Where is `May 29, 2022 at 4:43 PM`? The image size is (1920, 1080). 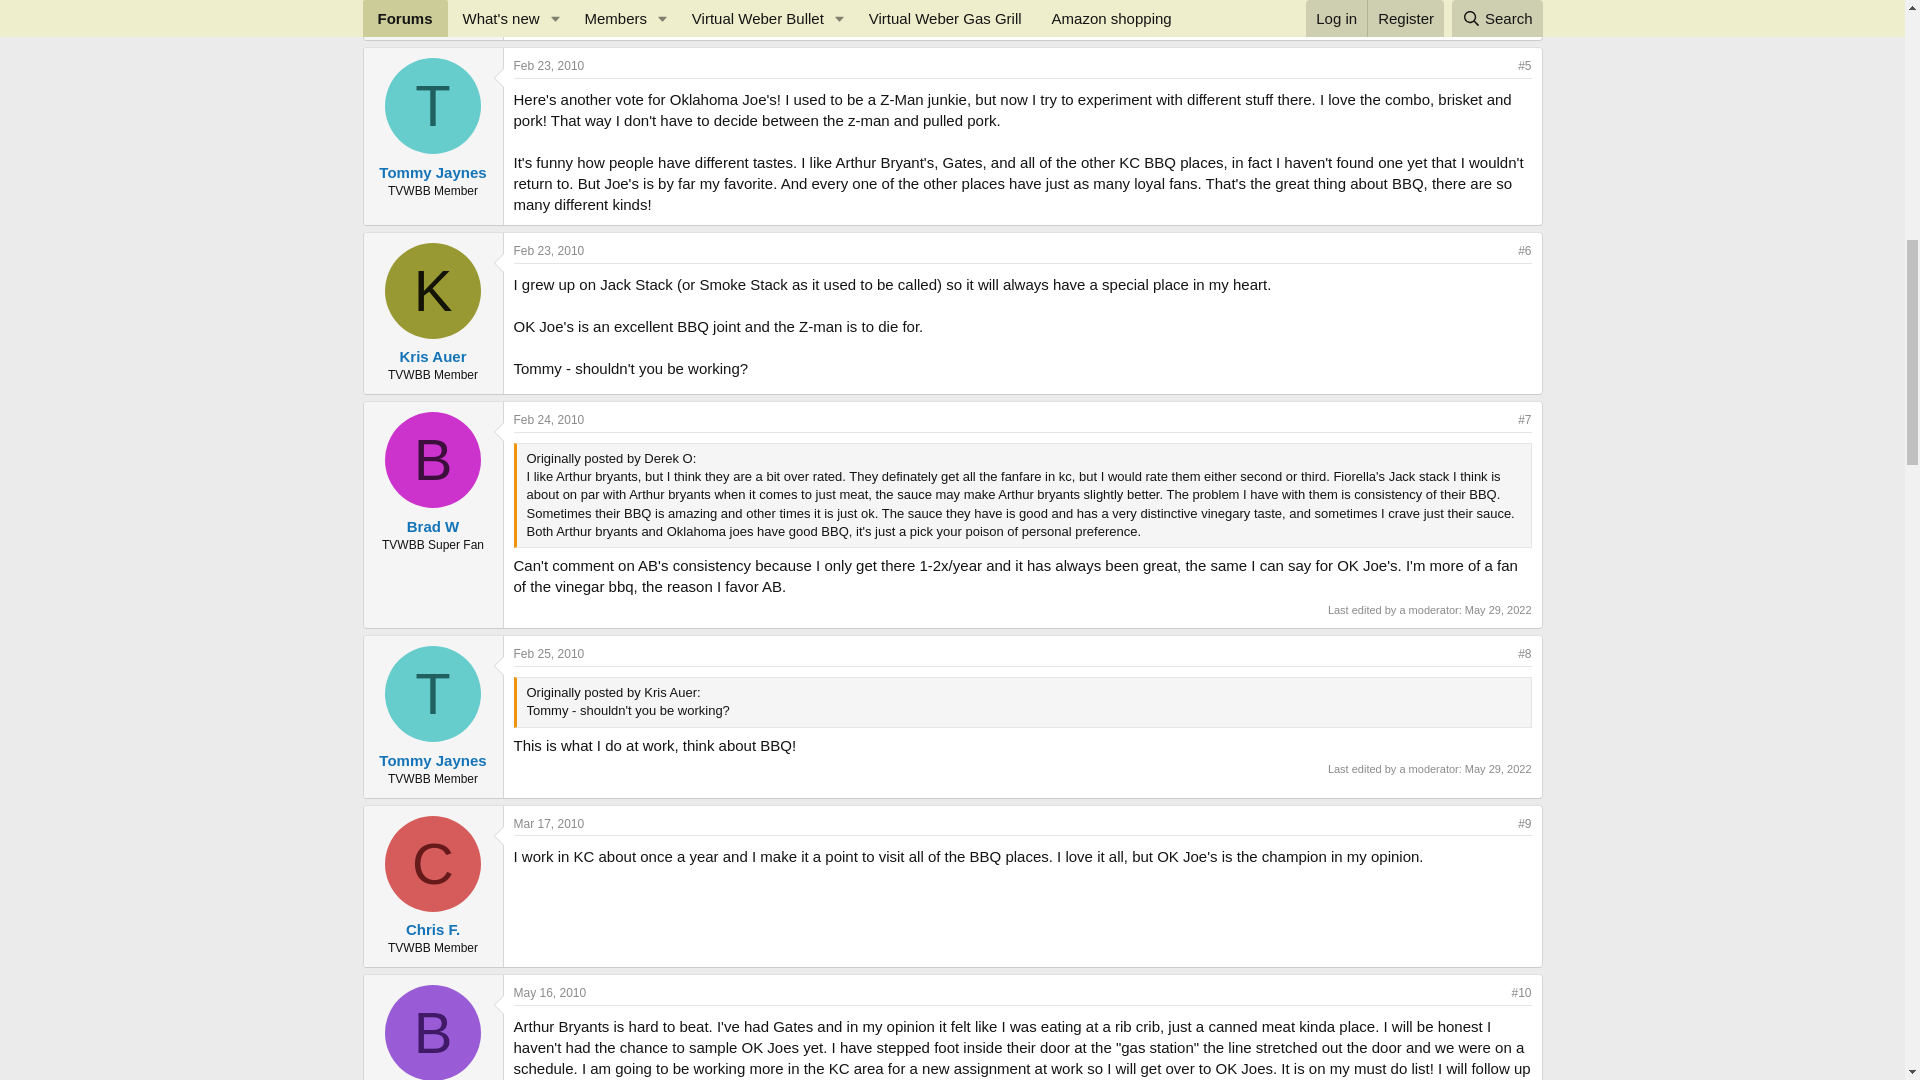
May 29, 2022 at 4:43 PM is located at coordinates (1498, 768).